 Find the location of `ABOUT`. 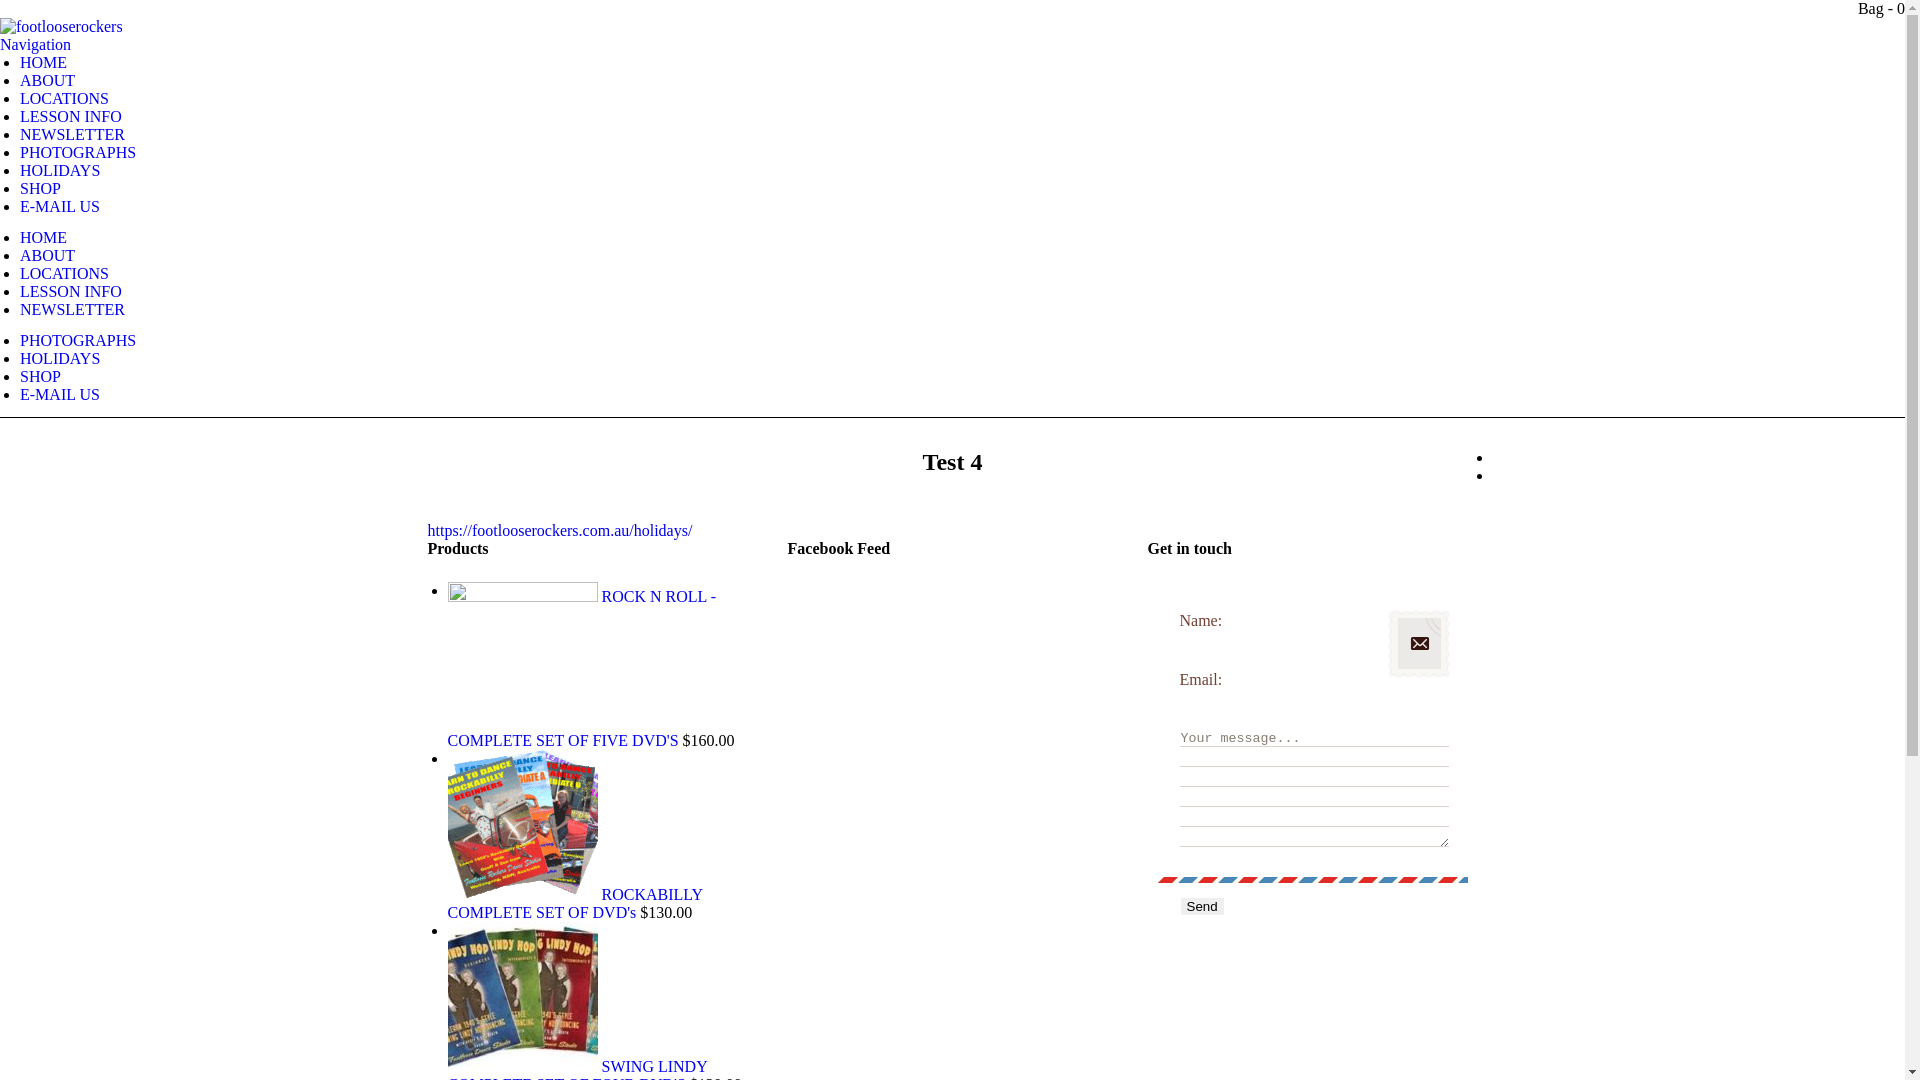

ABOUT is located at coordinates (48, 80).